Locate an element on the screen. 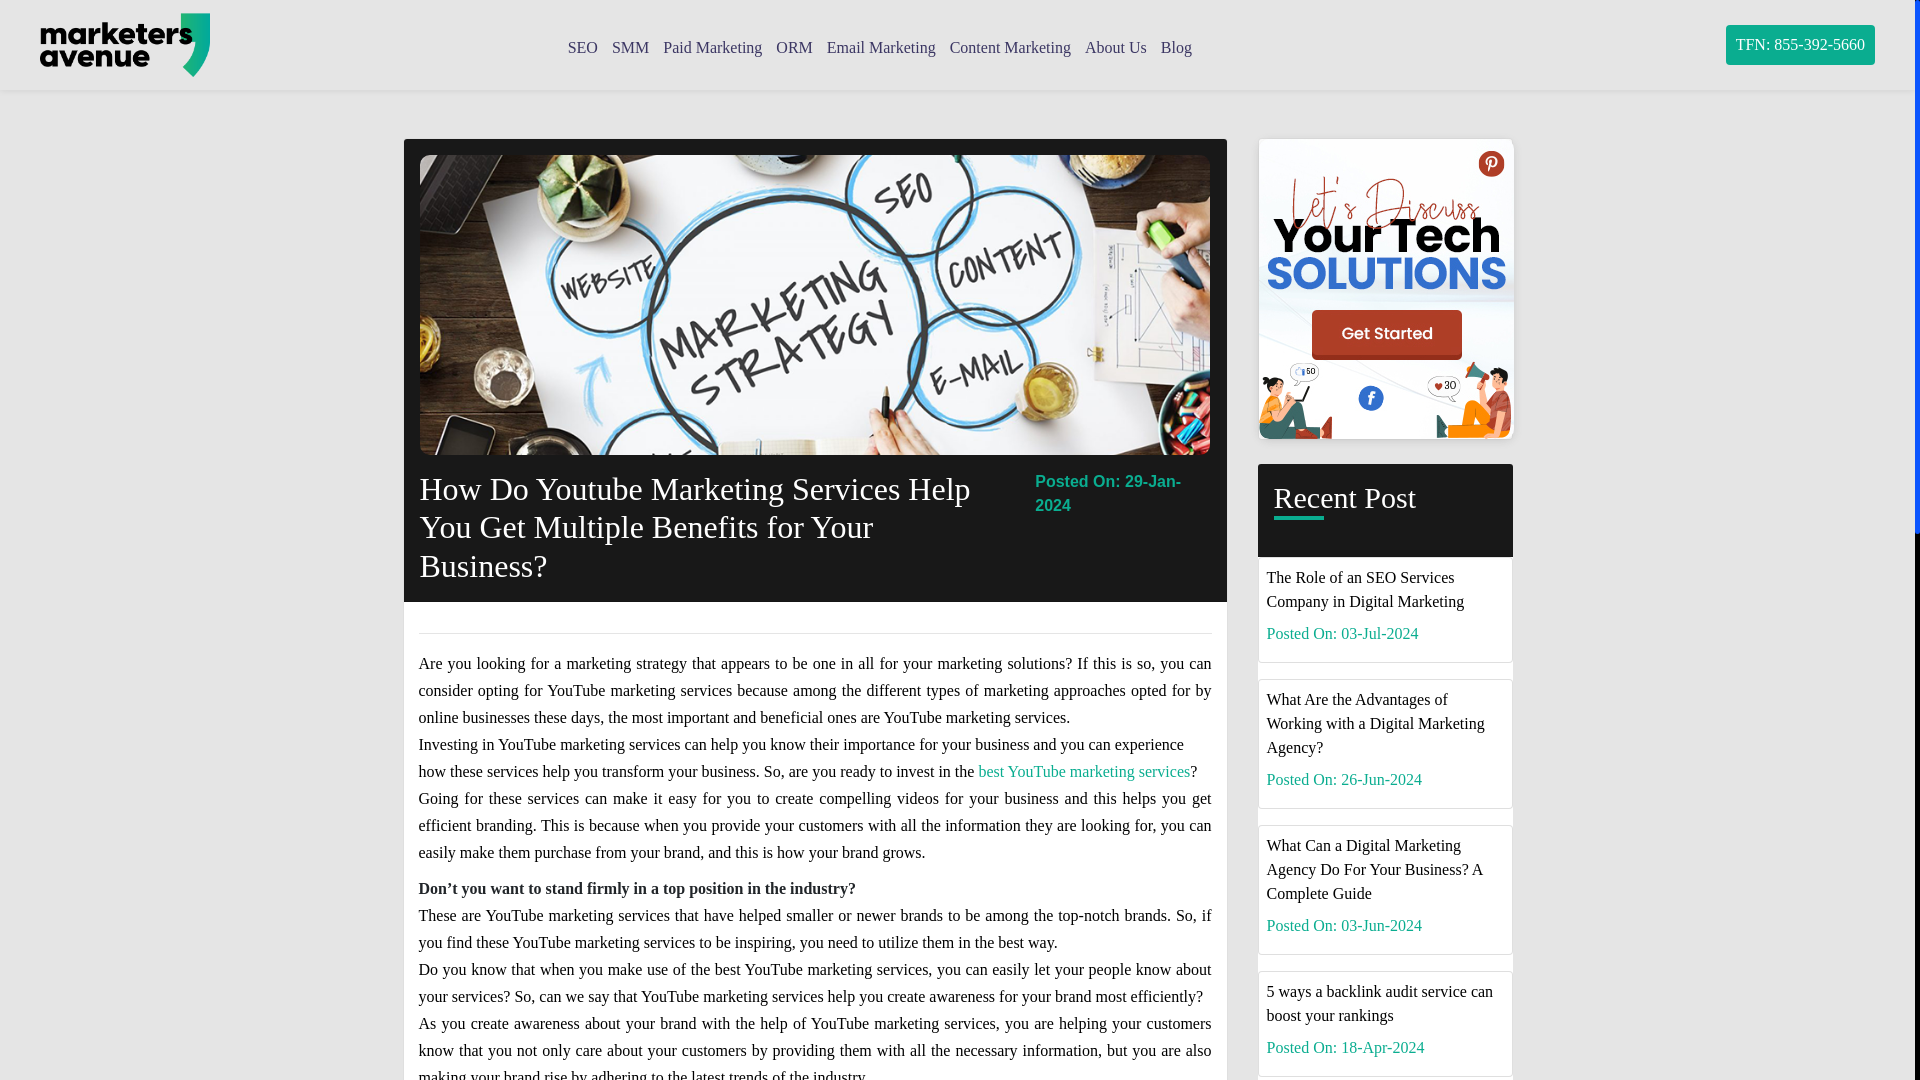 The width and height of the screenshot is (1920, 1080). Email Marketing is located at coordinates (882, 47).